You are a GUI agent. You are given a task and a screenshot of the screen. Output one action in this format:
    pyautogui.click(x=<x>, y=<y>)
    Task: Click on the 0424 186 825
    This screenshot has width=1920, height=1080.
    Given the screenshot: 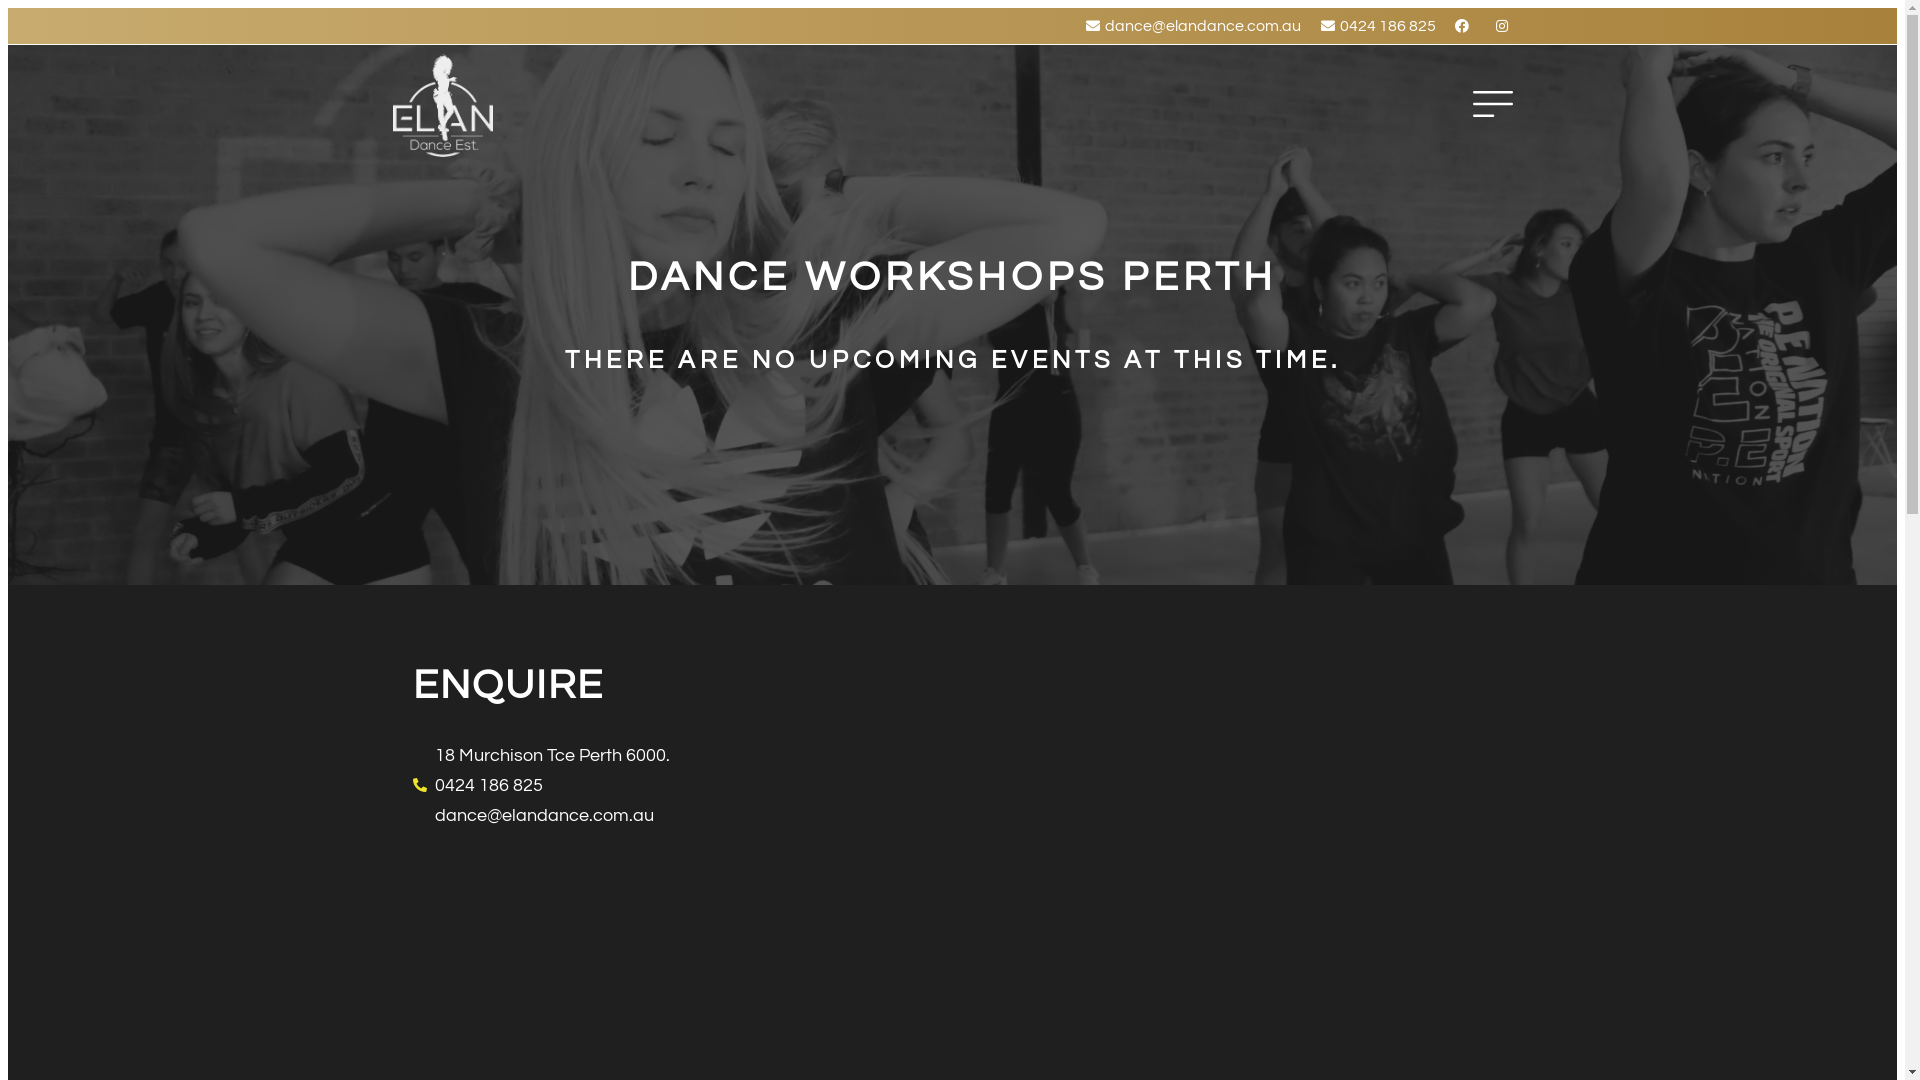 What is the action you would take?
    pyautogui.click(x=667, y=786)
    